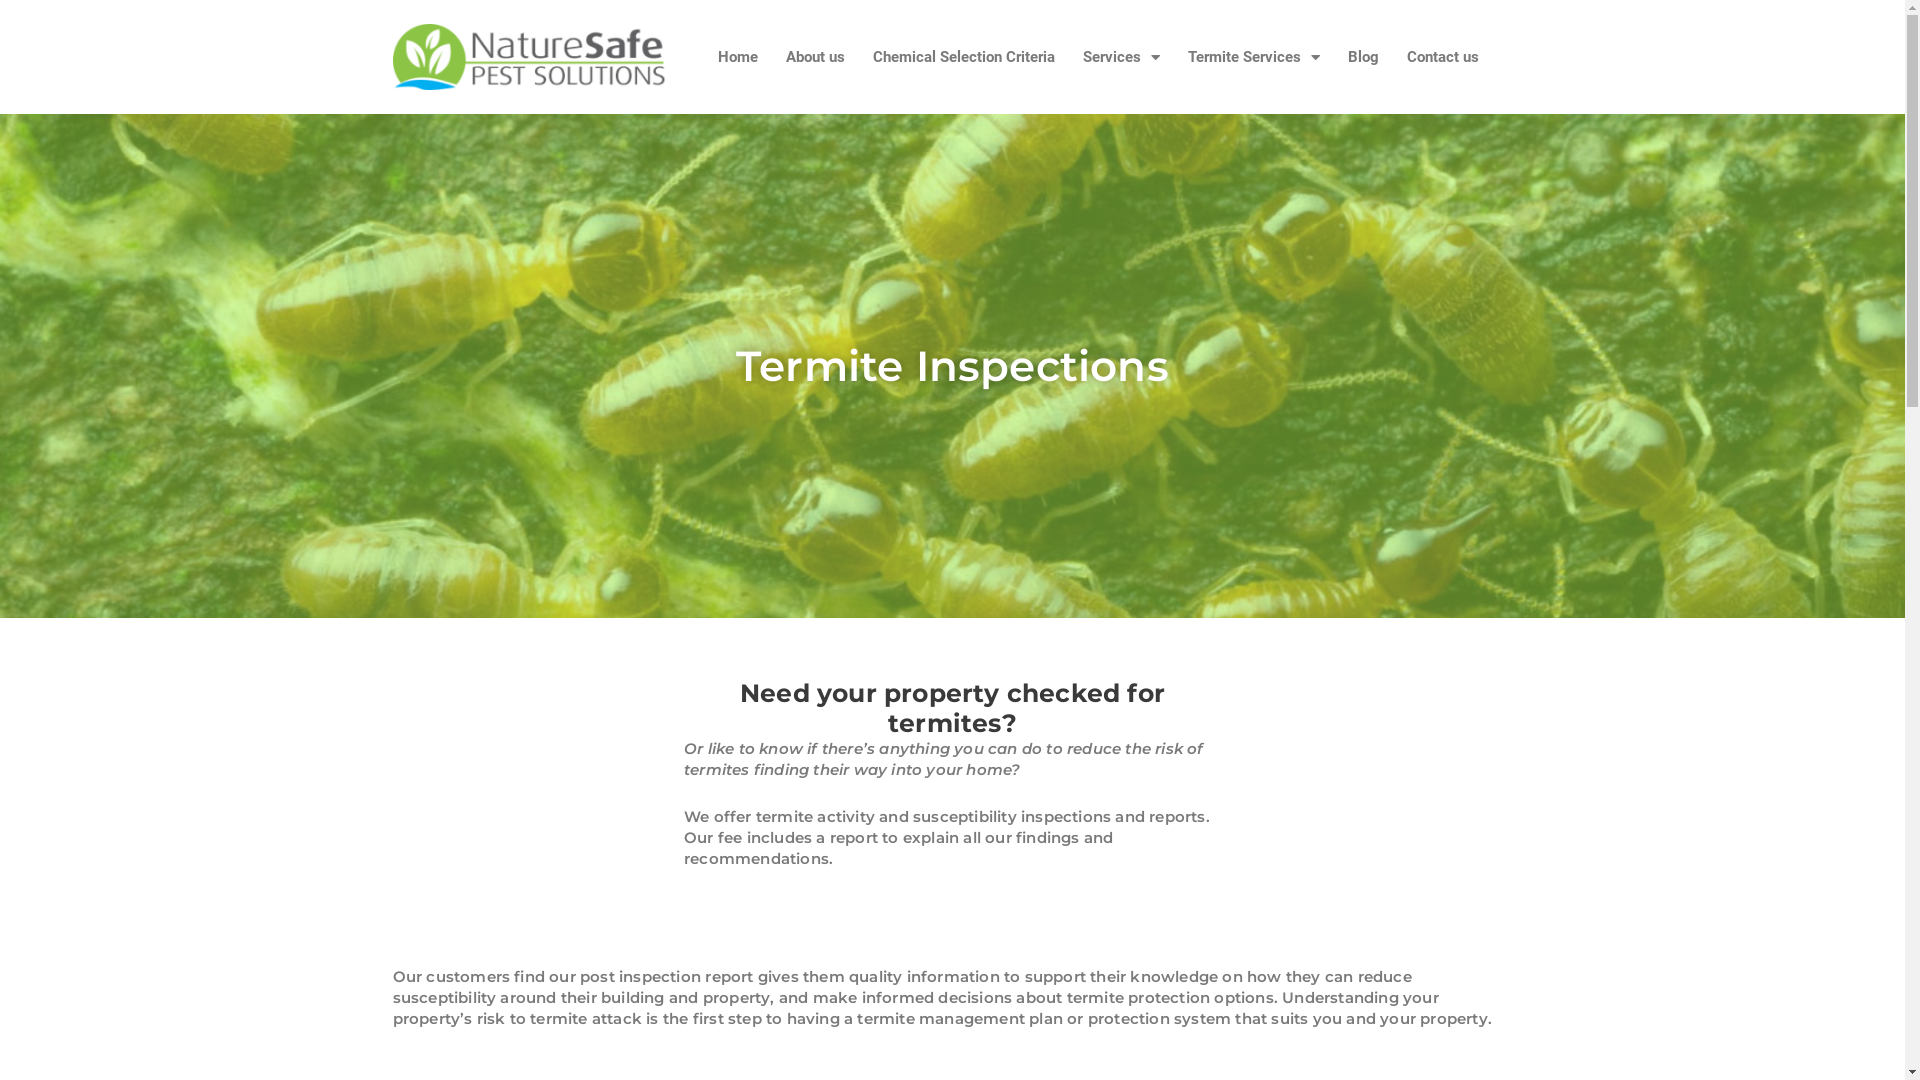 The width and height of the screenshot is (1920, 1080). Describe the element at coordinates (1443, 57) in the screenshot. I see `Contact us` at that location.